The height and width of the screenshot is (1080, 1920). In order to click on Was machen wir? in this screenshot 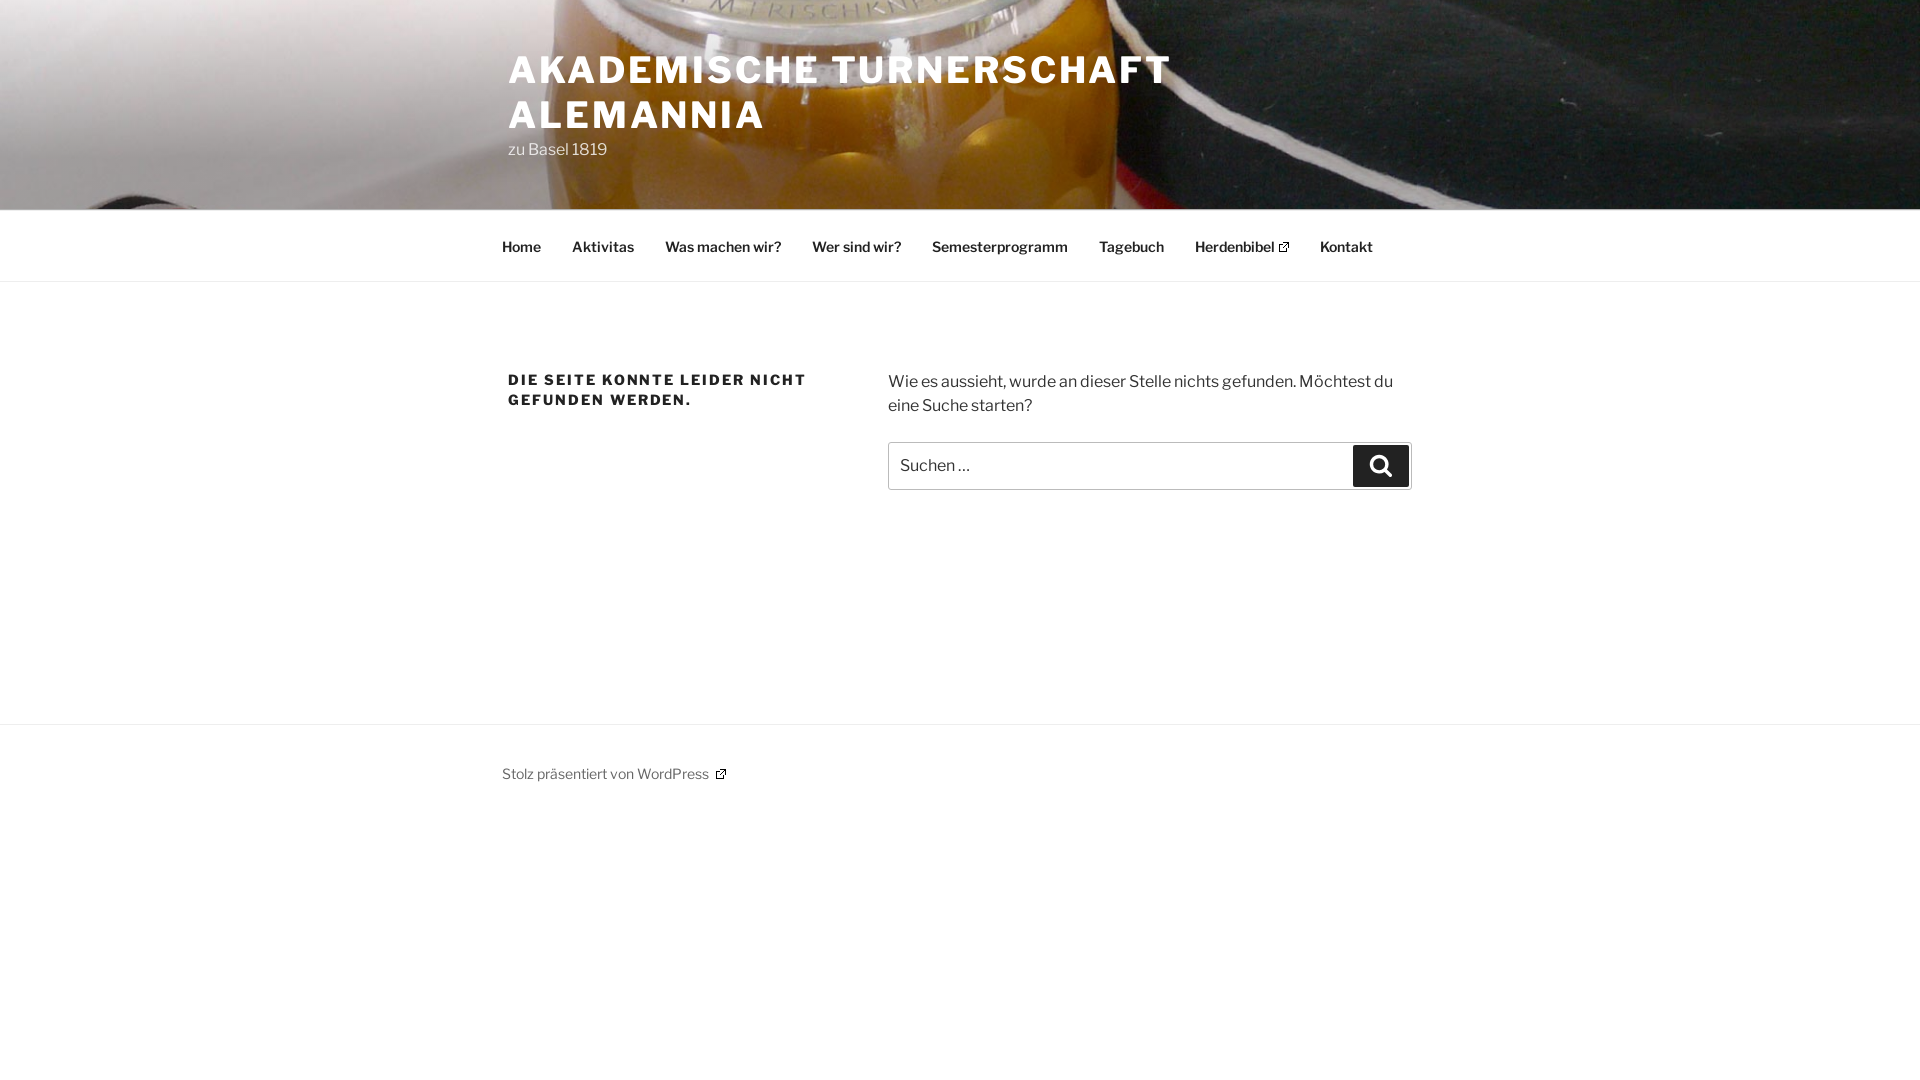, I will do `click(723, 246)`.